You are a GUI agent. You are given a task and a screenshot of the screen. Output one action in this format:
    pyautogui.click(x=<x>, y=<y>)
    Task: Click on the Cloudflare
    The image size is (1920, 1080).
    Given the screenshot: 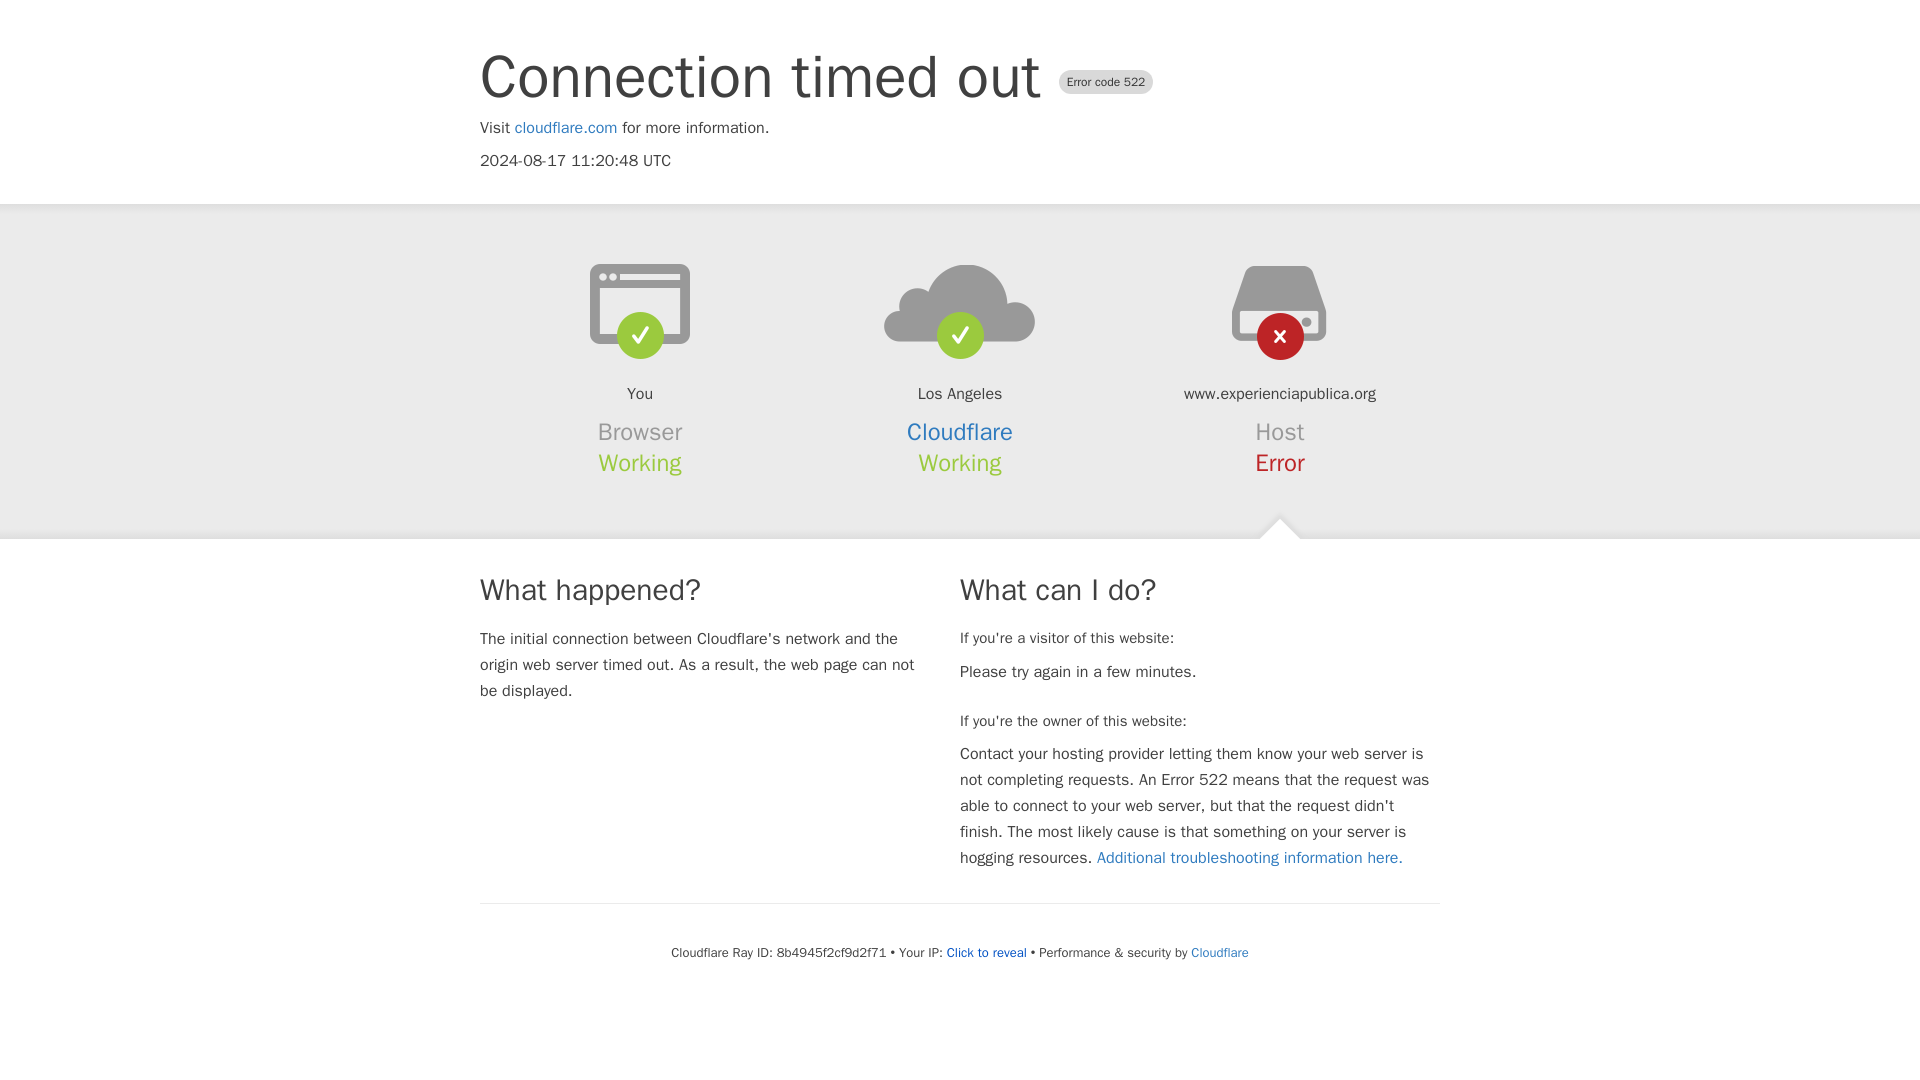 What is the action you would take?
    pyautogui.click(x=1219, y=952)
    